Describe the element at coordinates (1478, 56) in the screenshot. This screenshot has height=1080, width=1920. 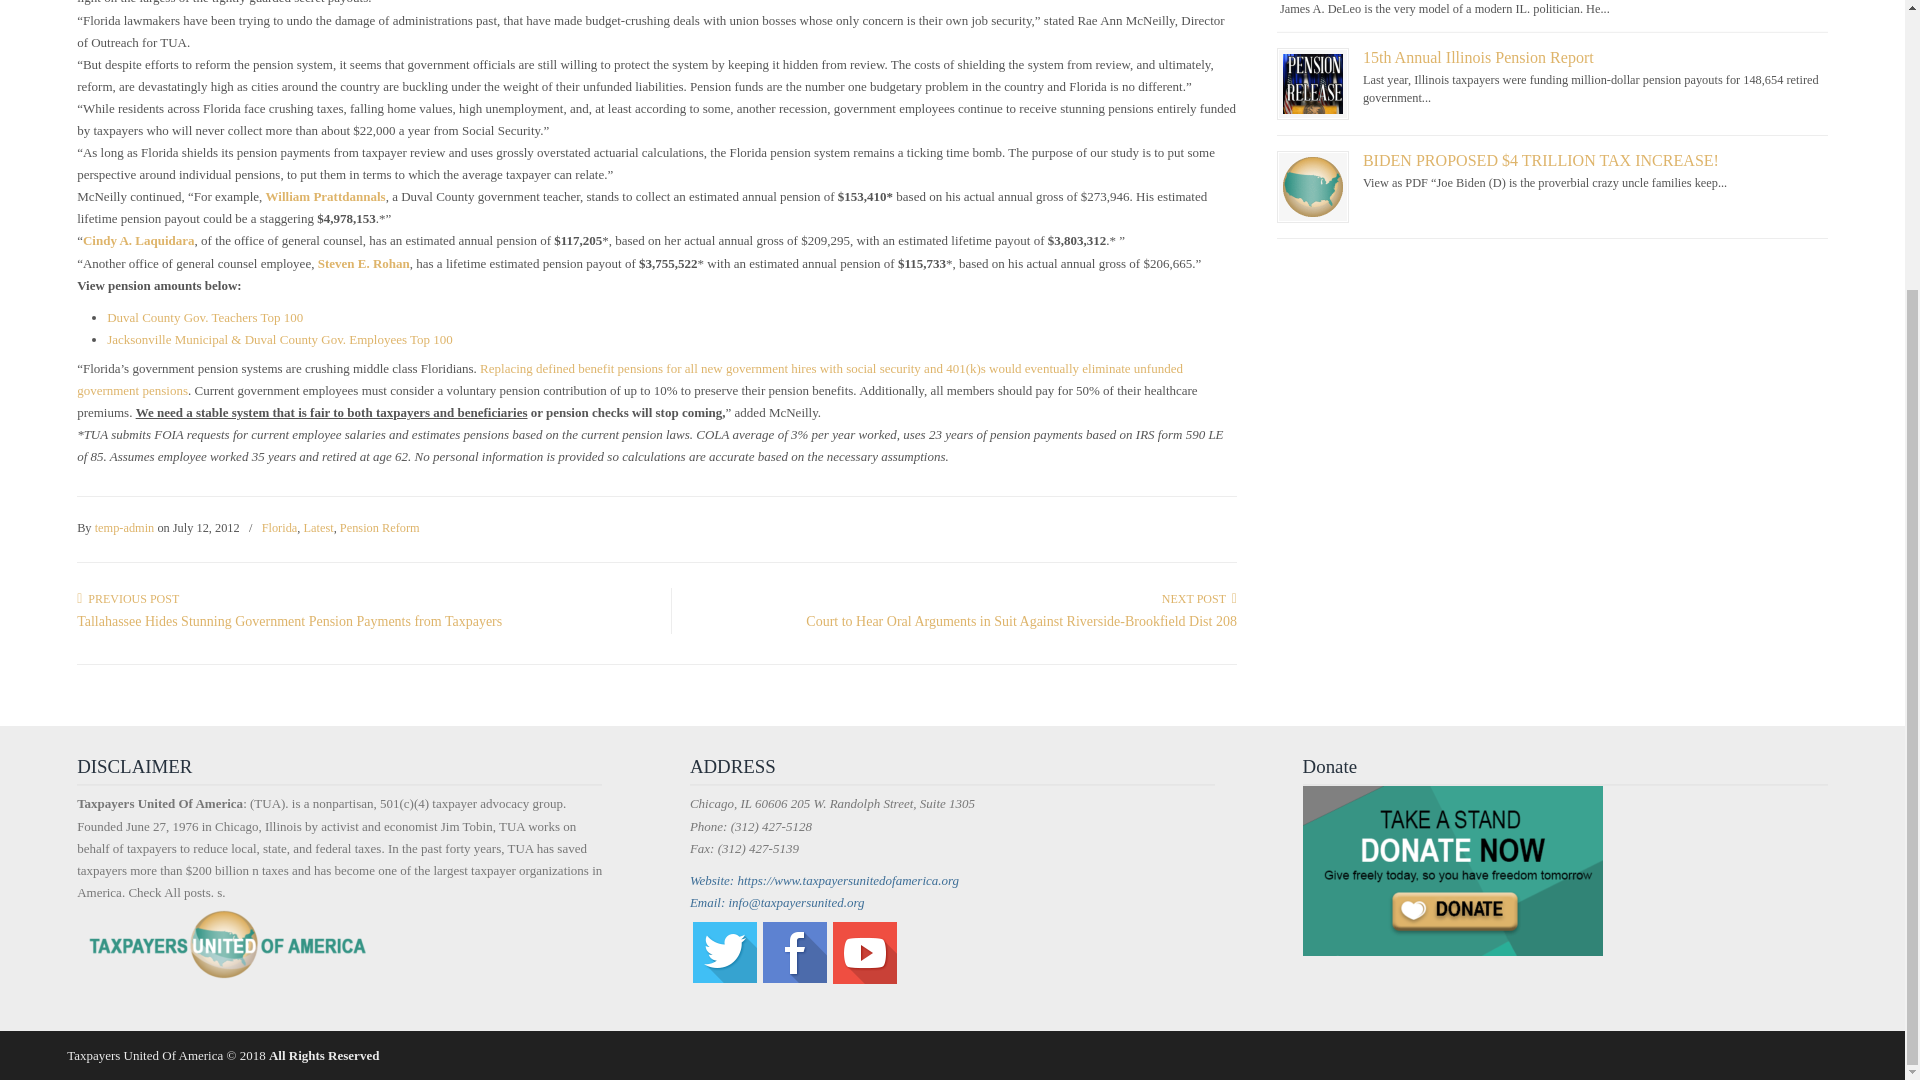
I see `15th Annual Illinois Pension Report` at that location.